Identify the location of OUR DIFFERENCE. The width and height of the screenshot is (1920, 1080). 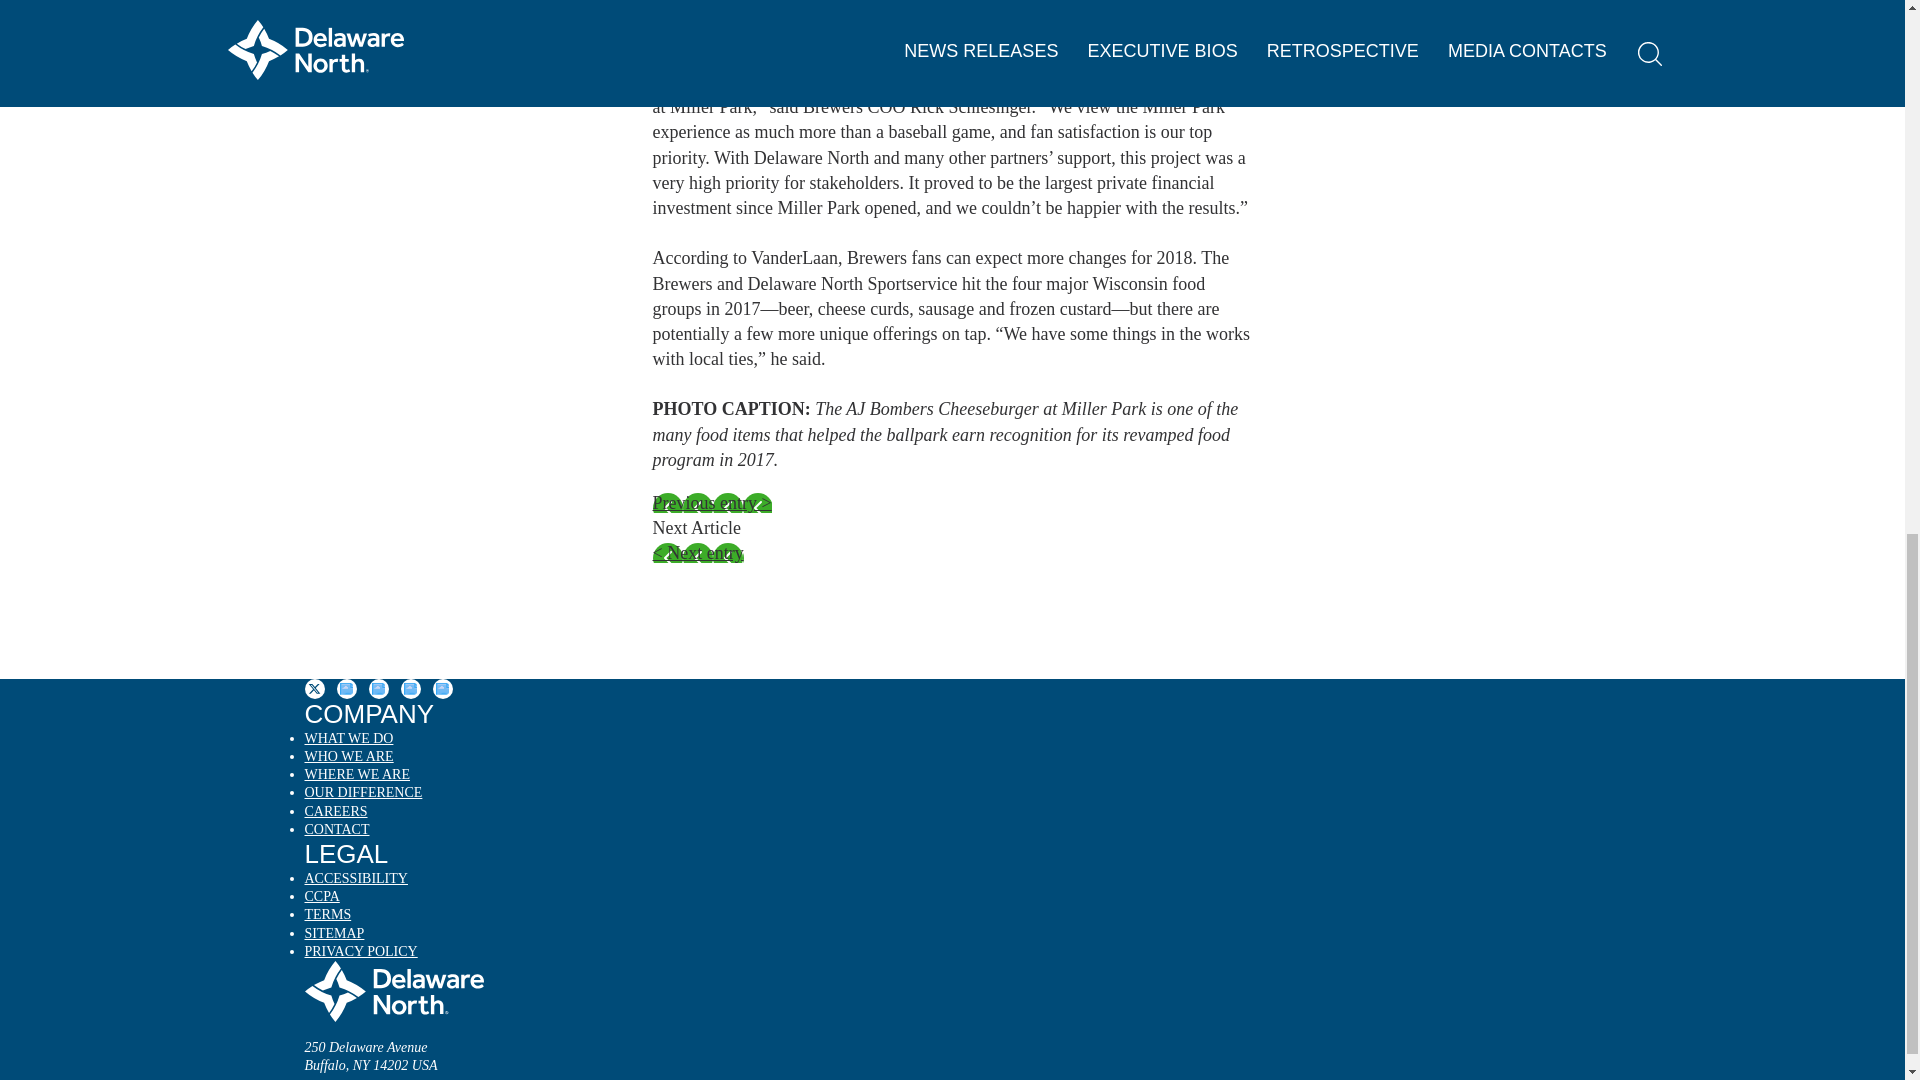
(362, 794).